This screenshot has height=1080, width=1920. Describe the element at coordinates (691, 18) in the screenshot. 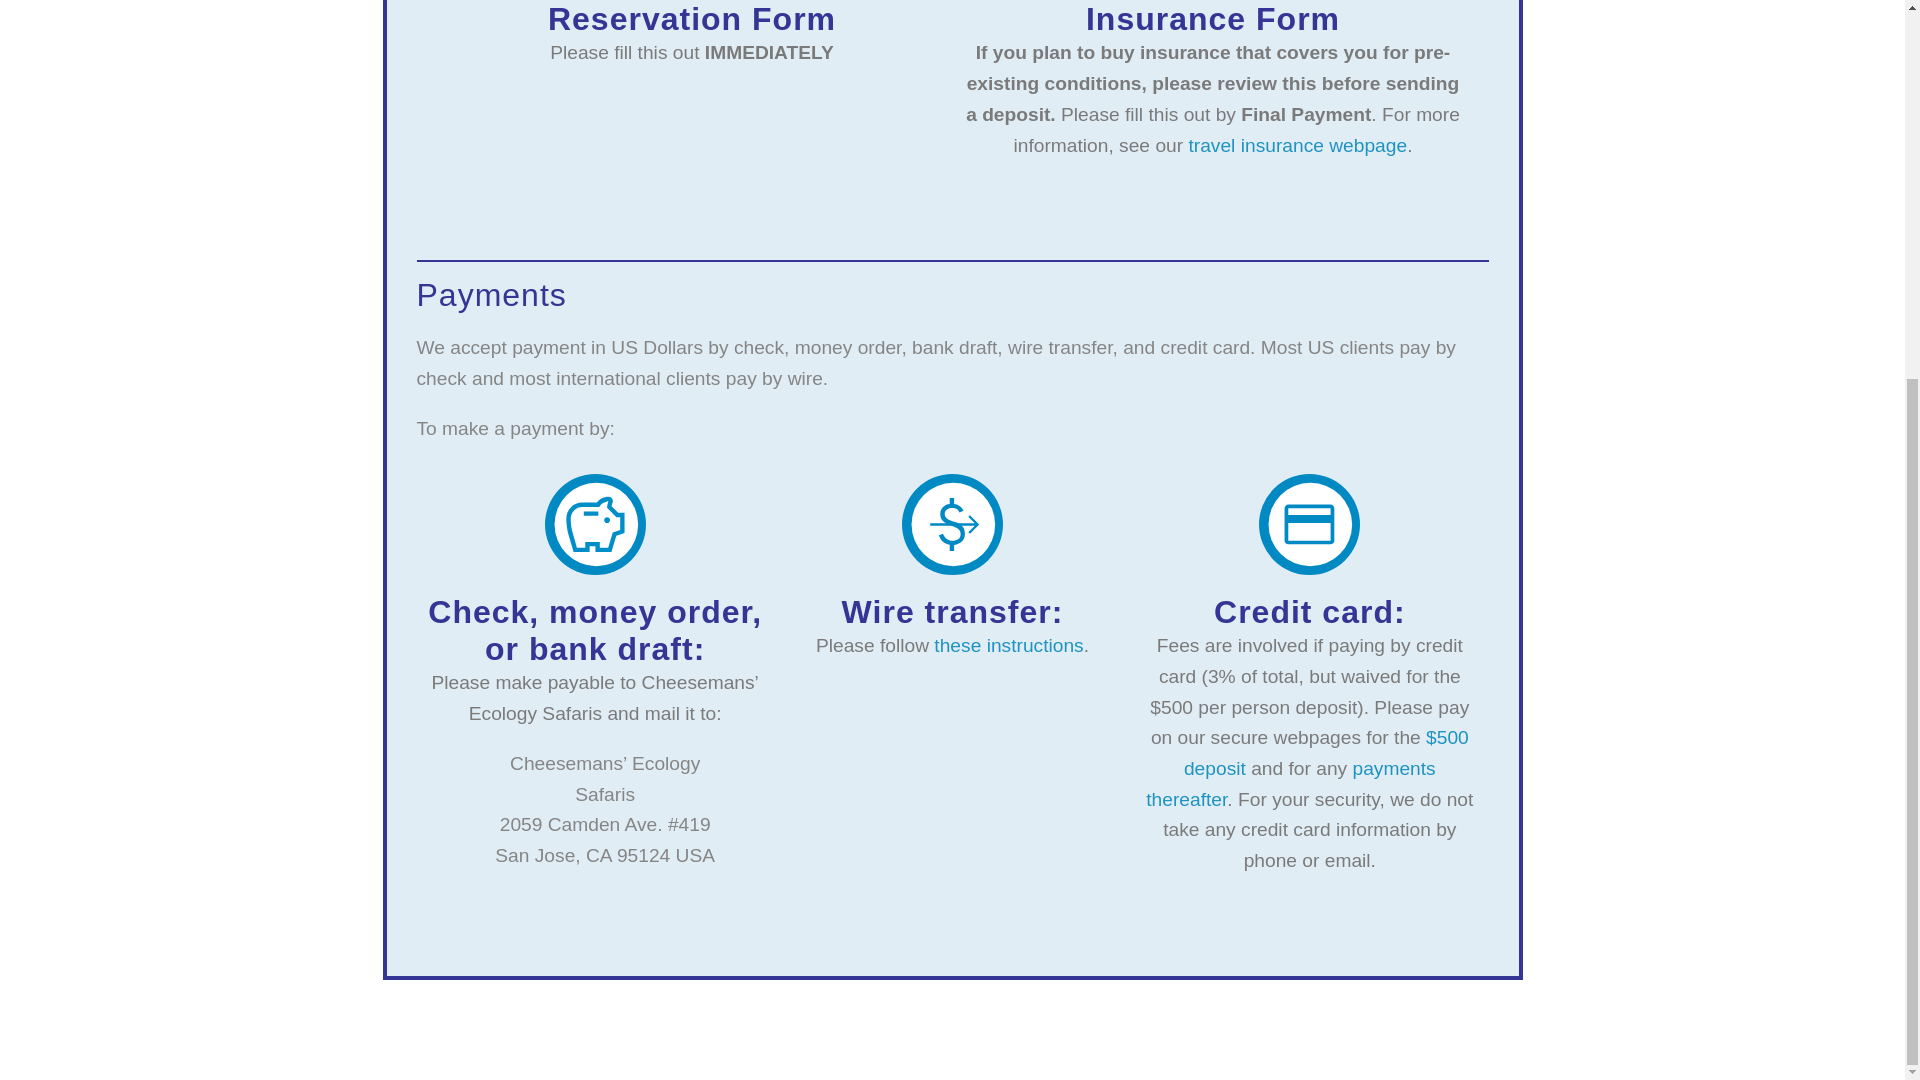

I see `Reservation Form` at that location.